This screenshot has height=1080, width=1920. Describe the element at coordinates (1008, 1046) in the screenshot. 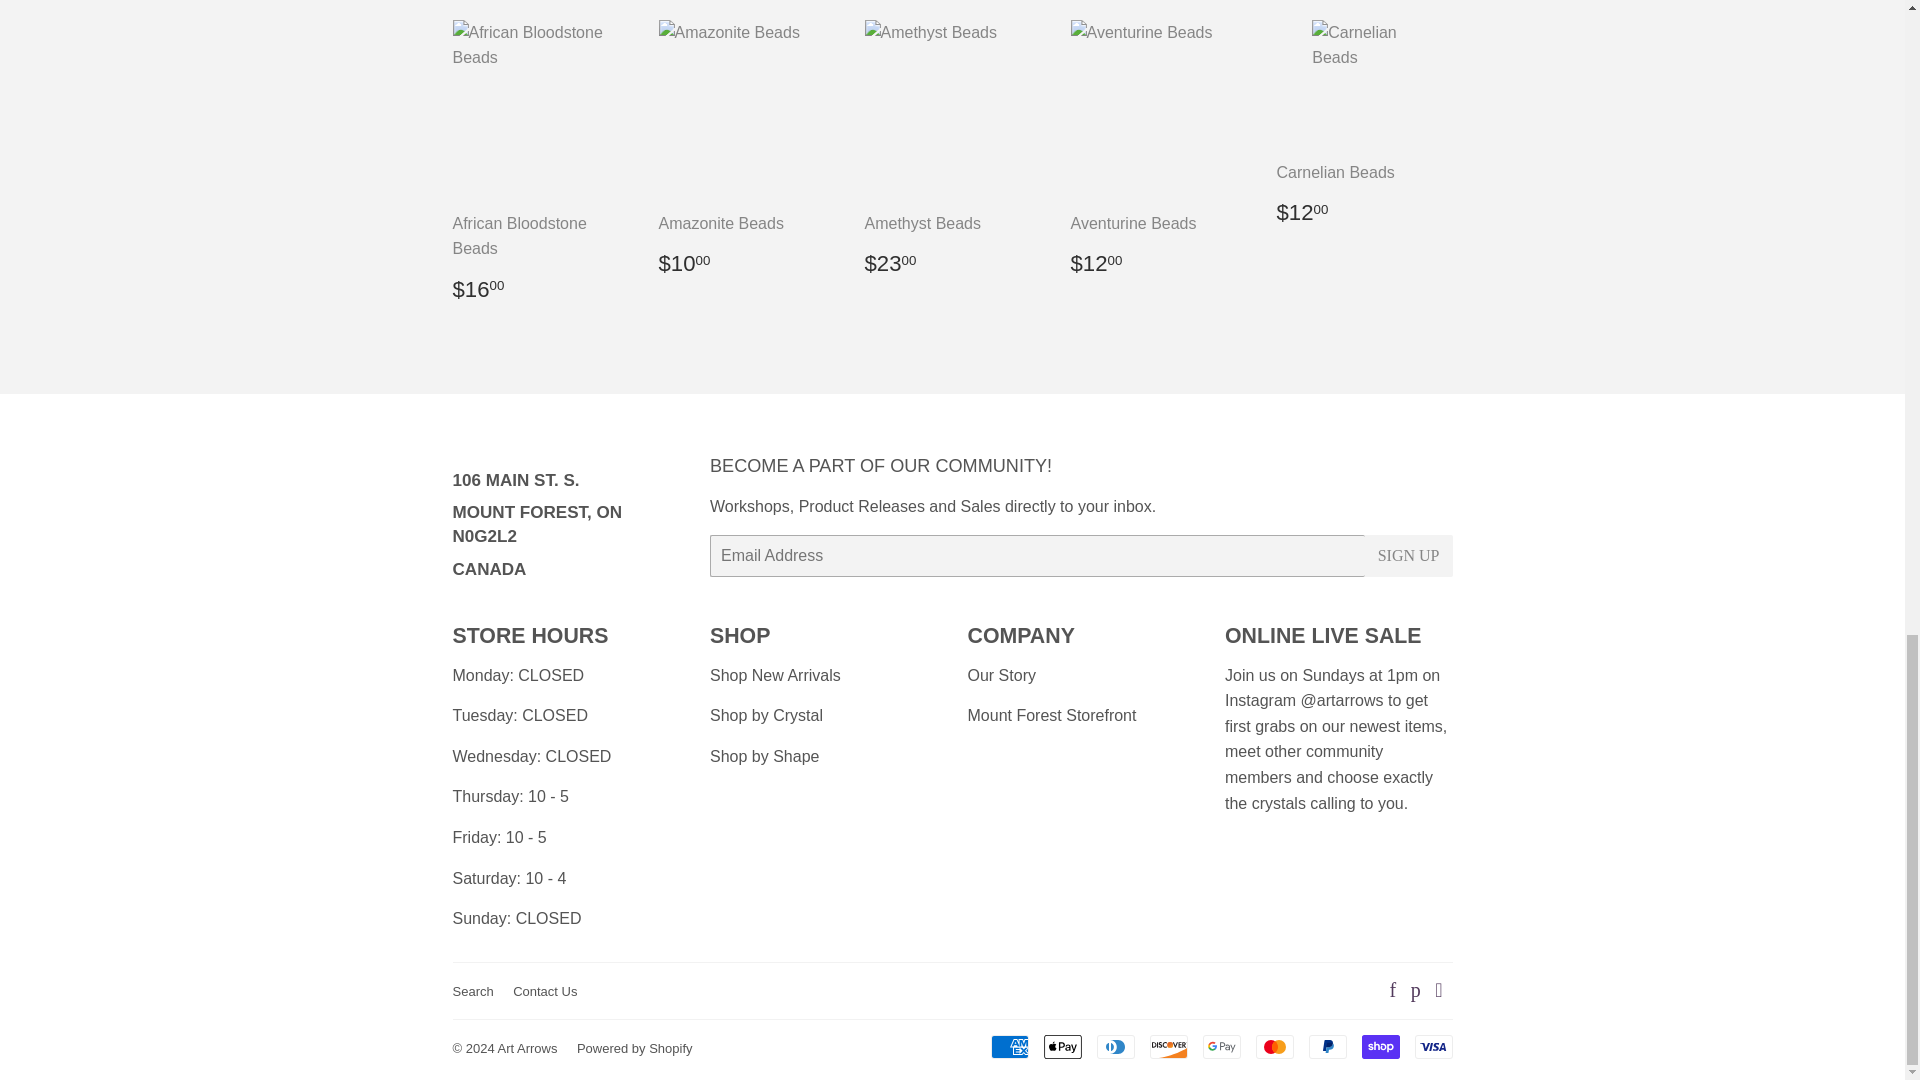

I see `American Express` at that location.